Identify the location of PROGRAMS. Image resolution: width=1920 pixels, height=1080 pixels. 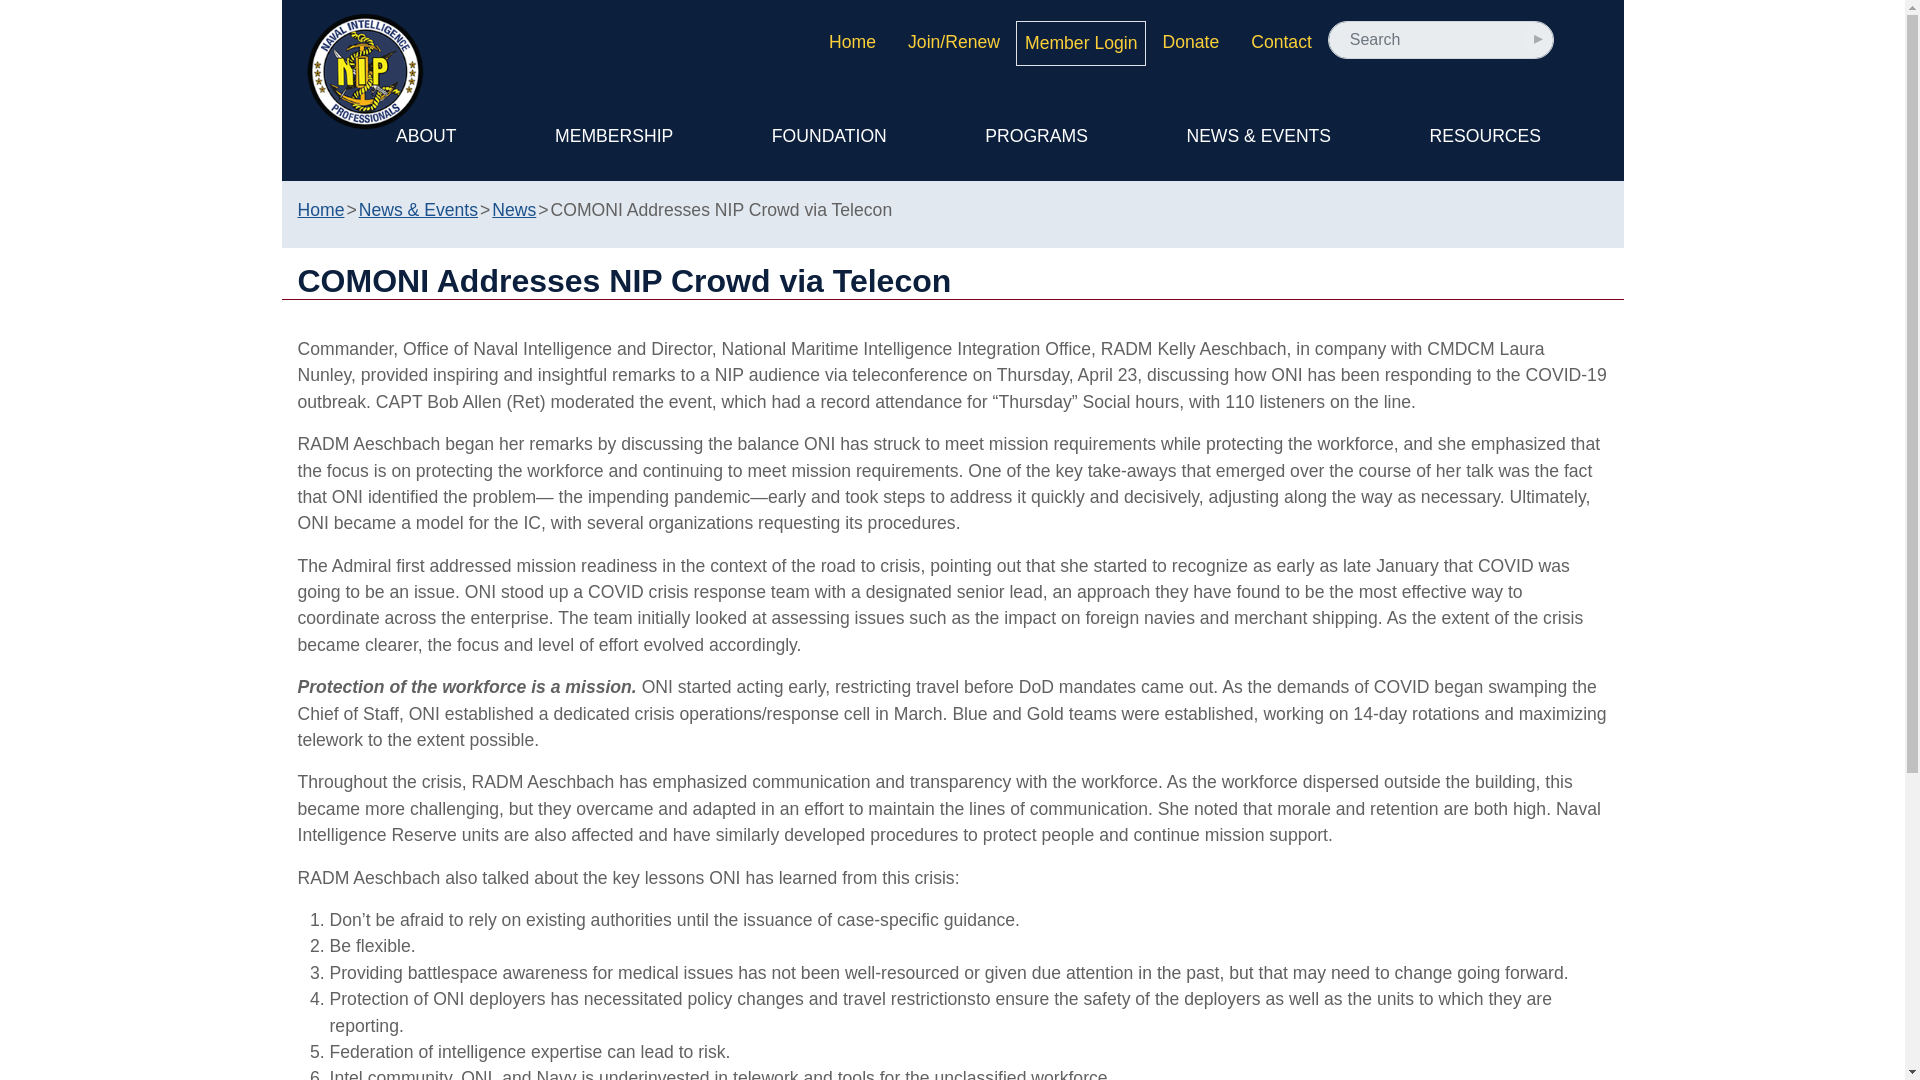
(1036, 135).